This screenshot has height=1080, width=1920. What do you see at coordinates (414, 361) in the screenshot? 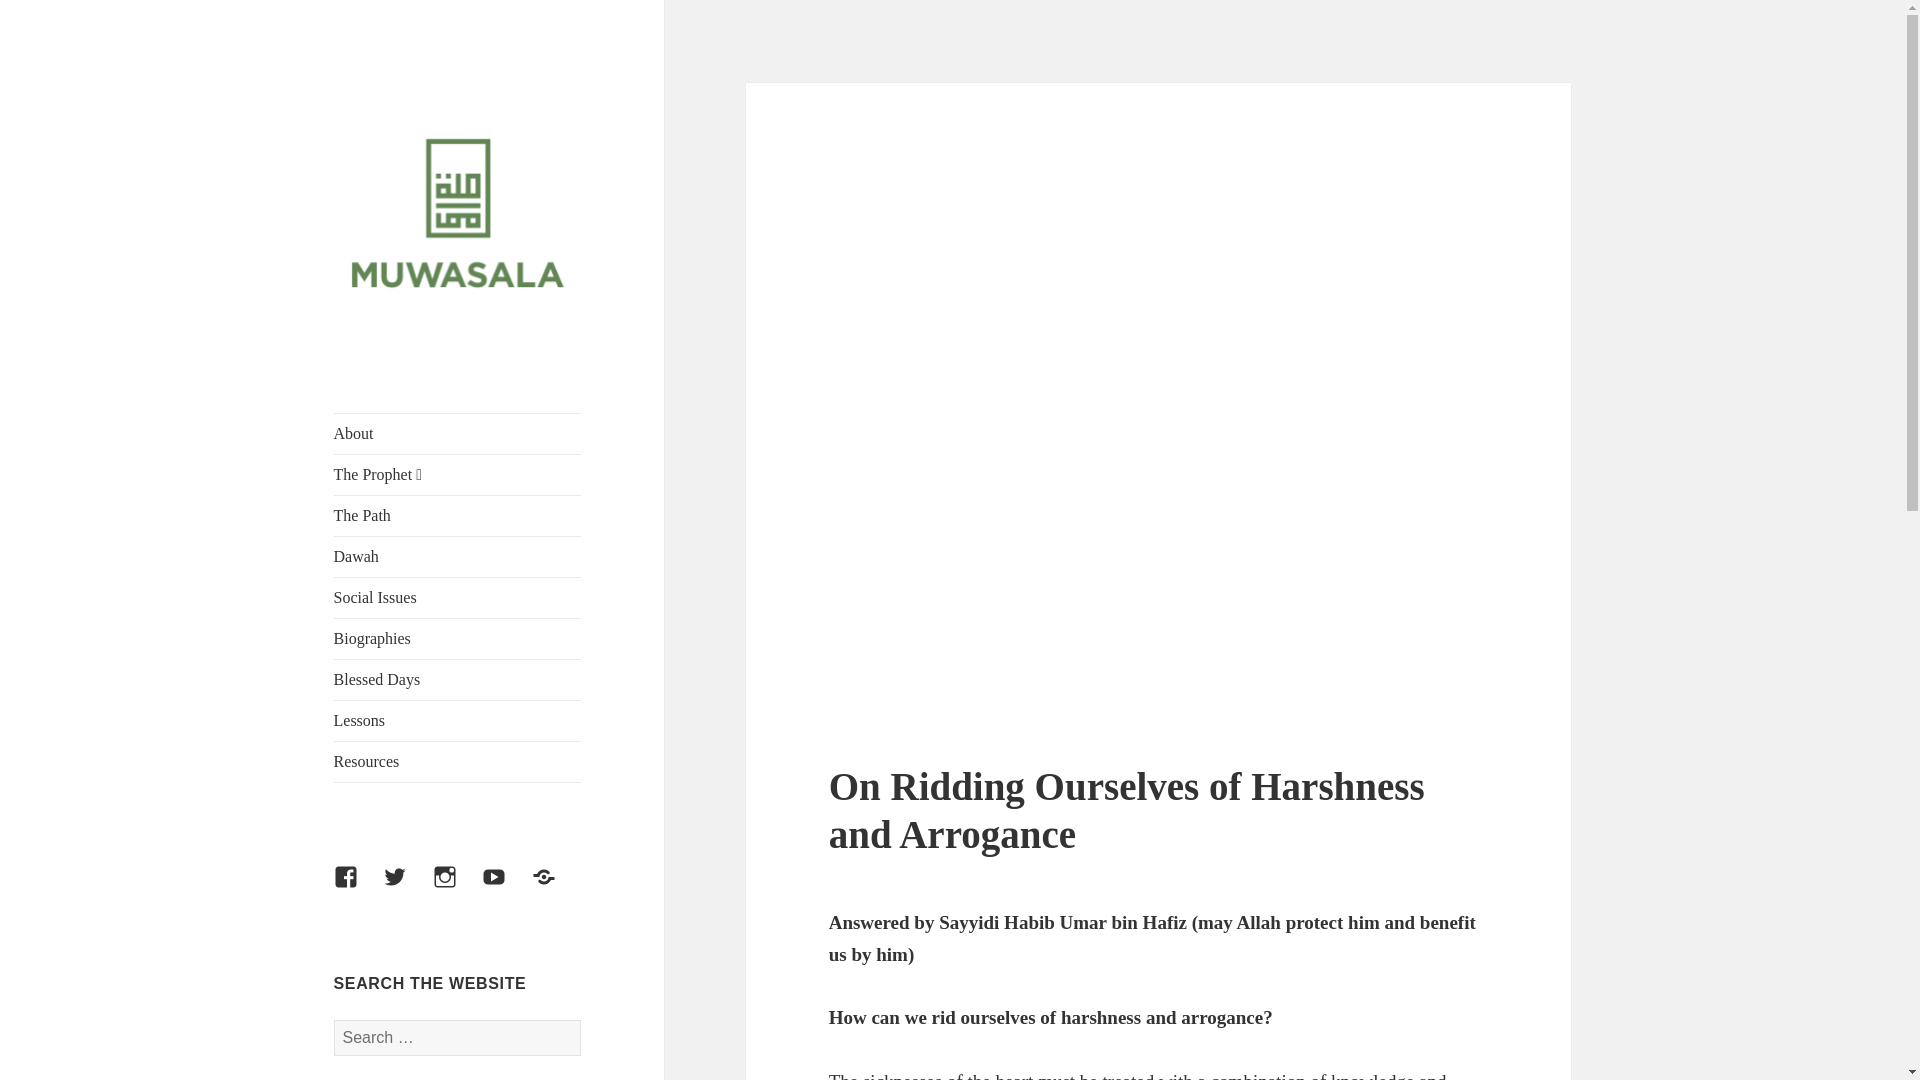
I see `MUWASALA` at bounding box center [414, 361].